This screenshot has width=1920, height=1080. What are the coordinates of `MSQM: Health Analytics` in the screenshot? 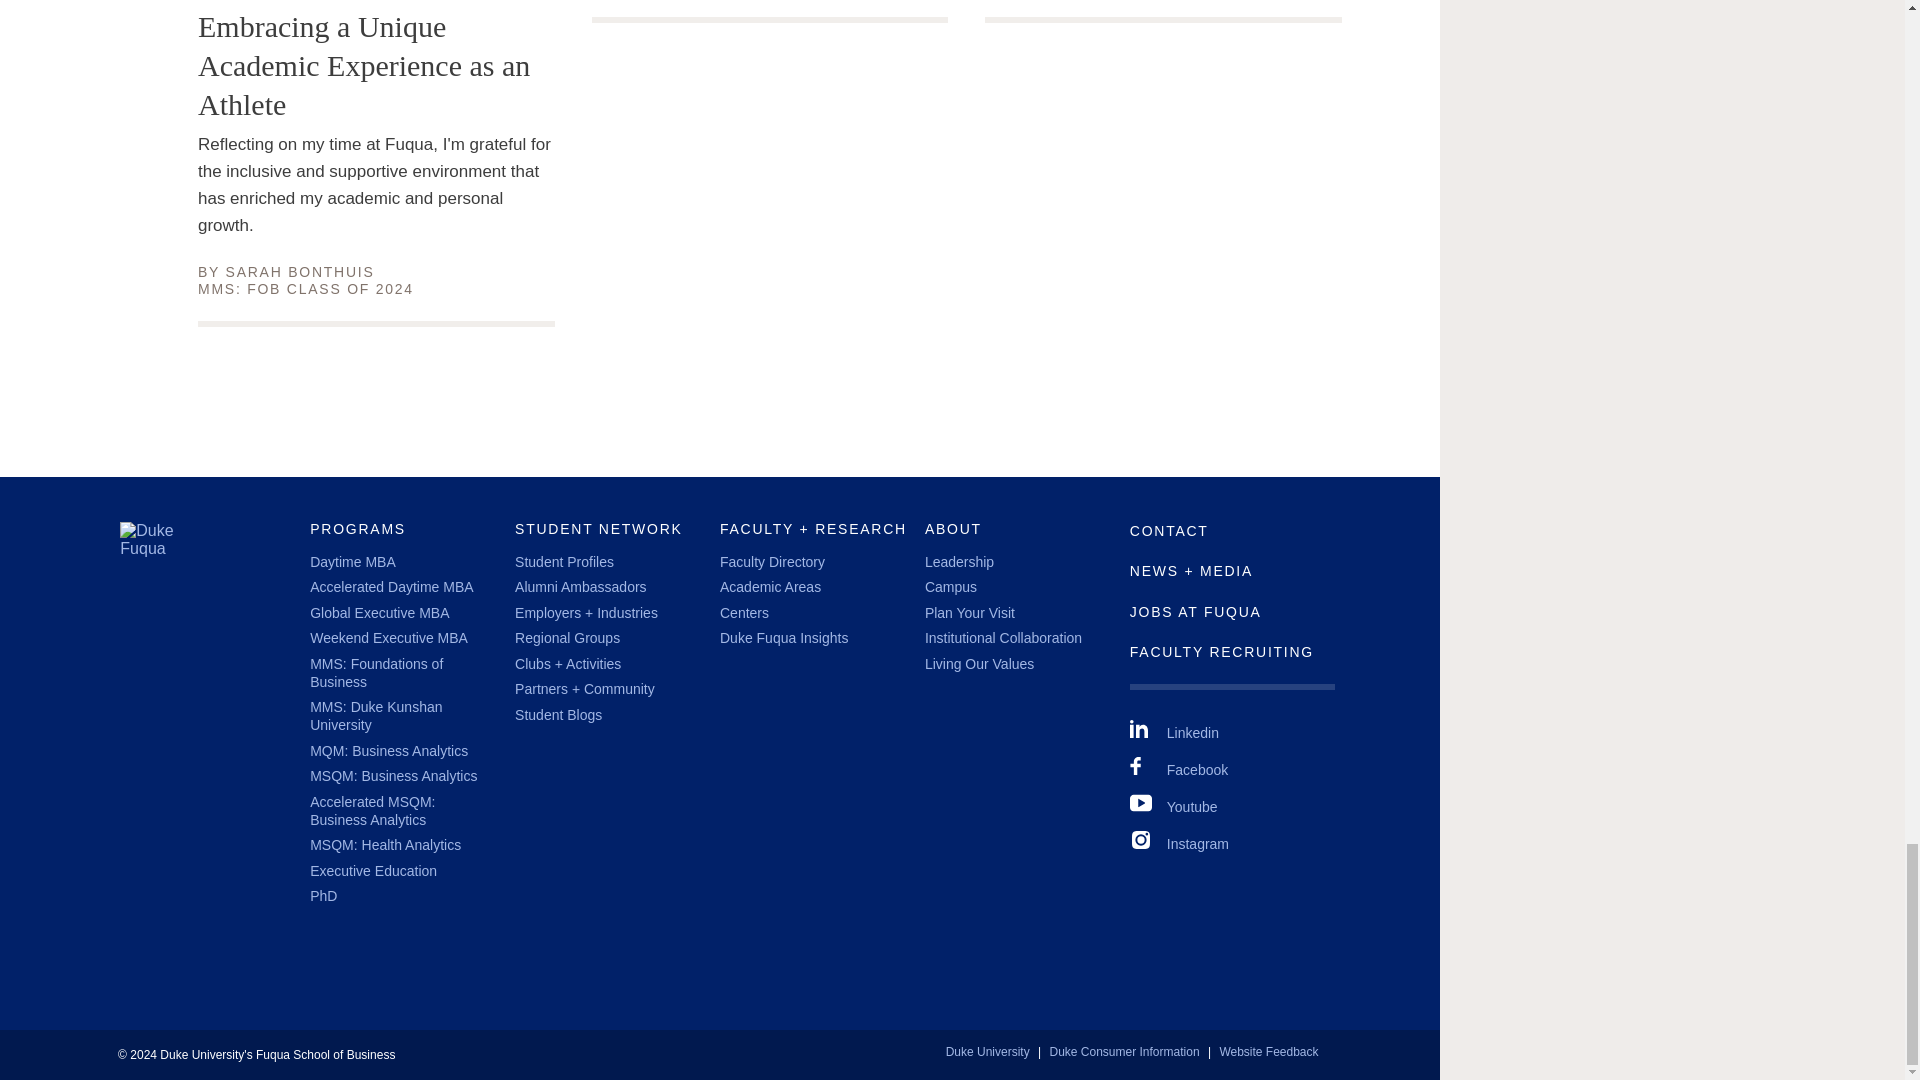 It's located at (384, 845).